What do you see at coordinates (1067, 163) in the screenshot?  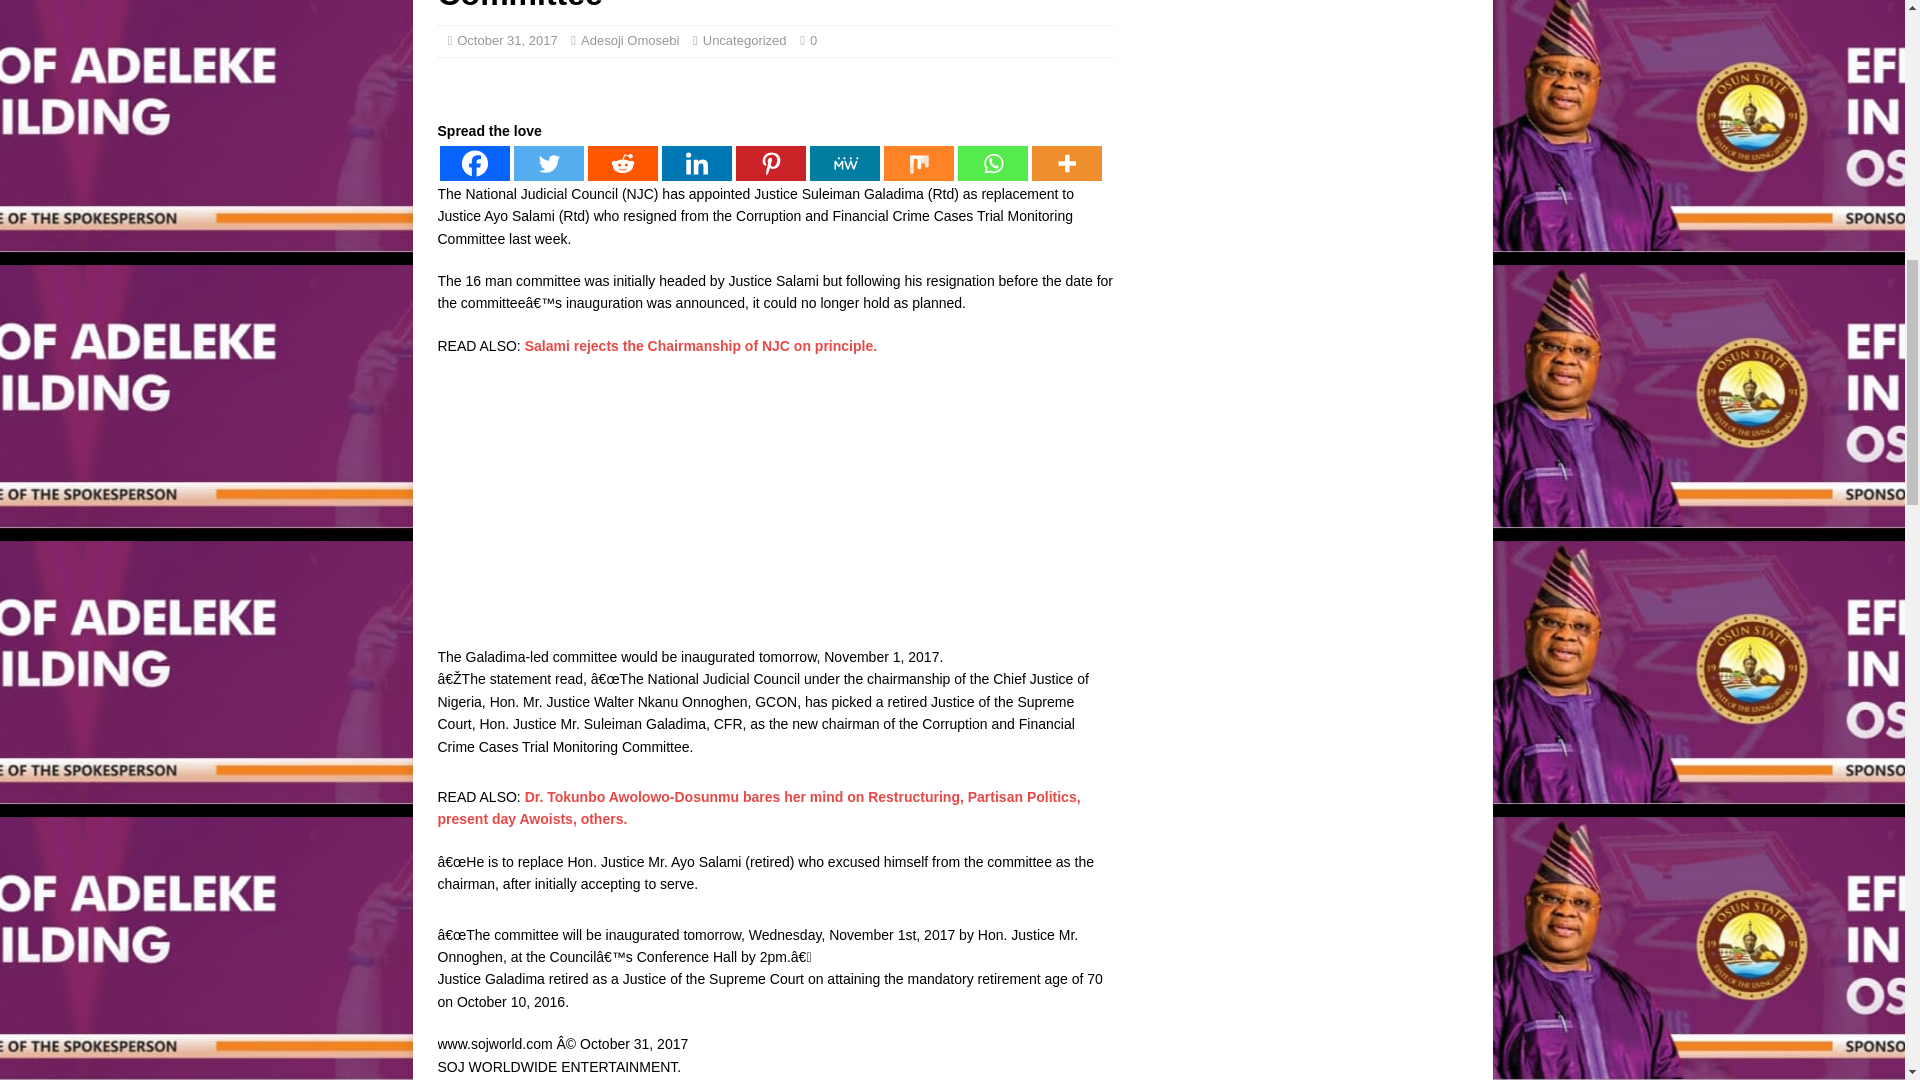 I see `More` at bounding box center [1067, 163].